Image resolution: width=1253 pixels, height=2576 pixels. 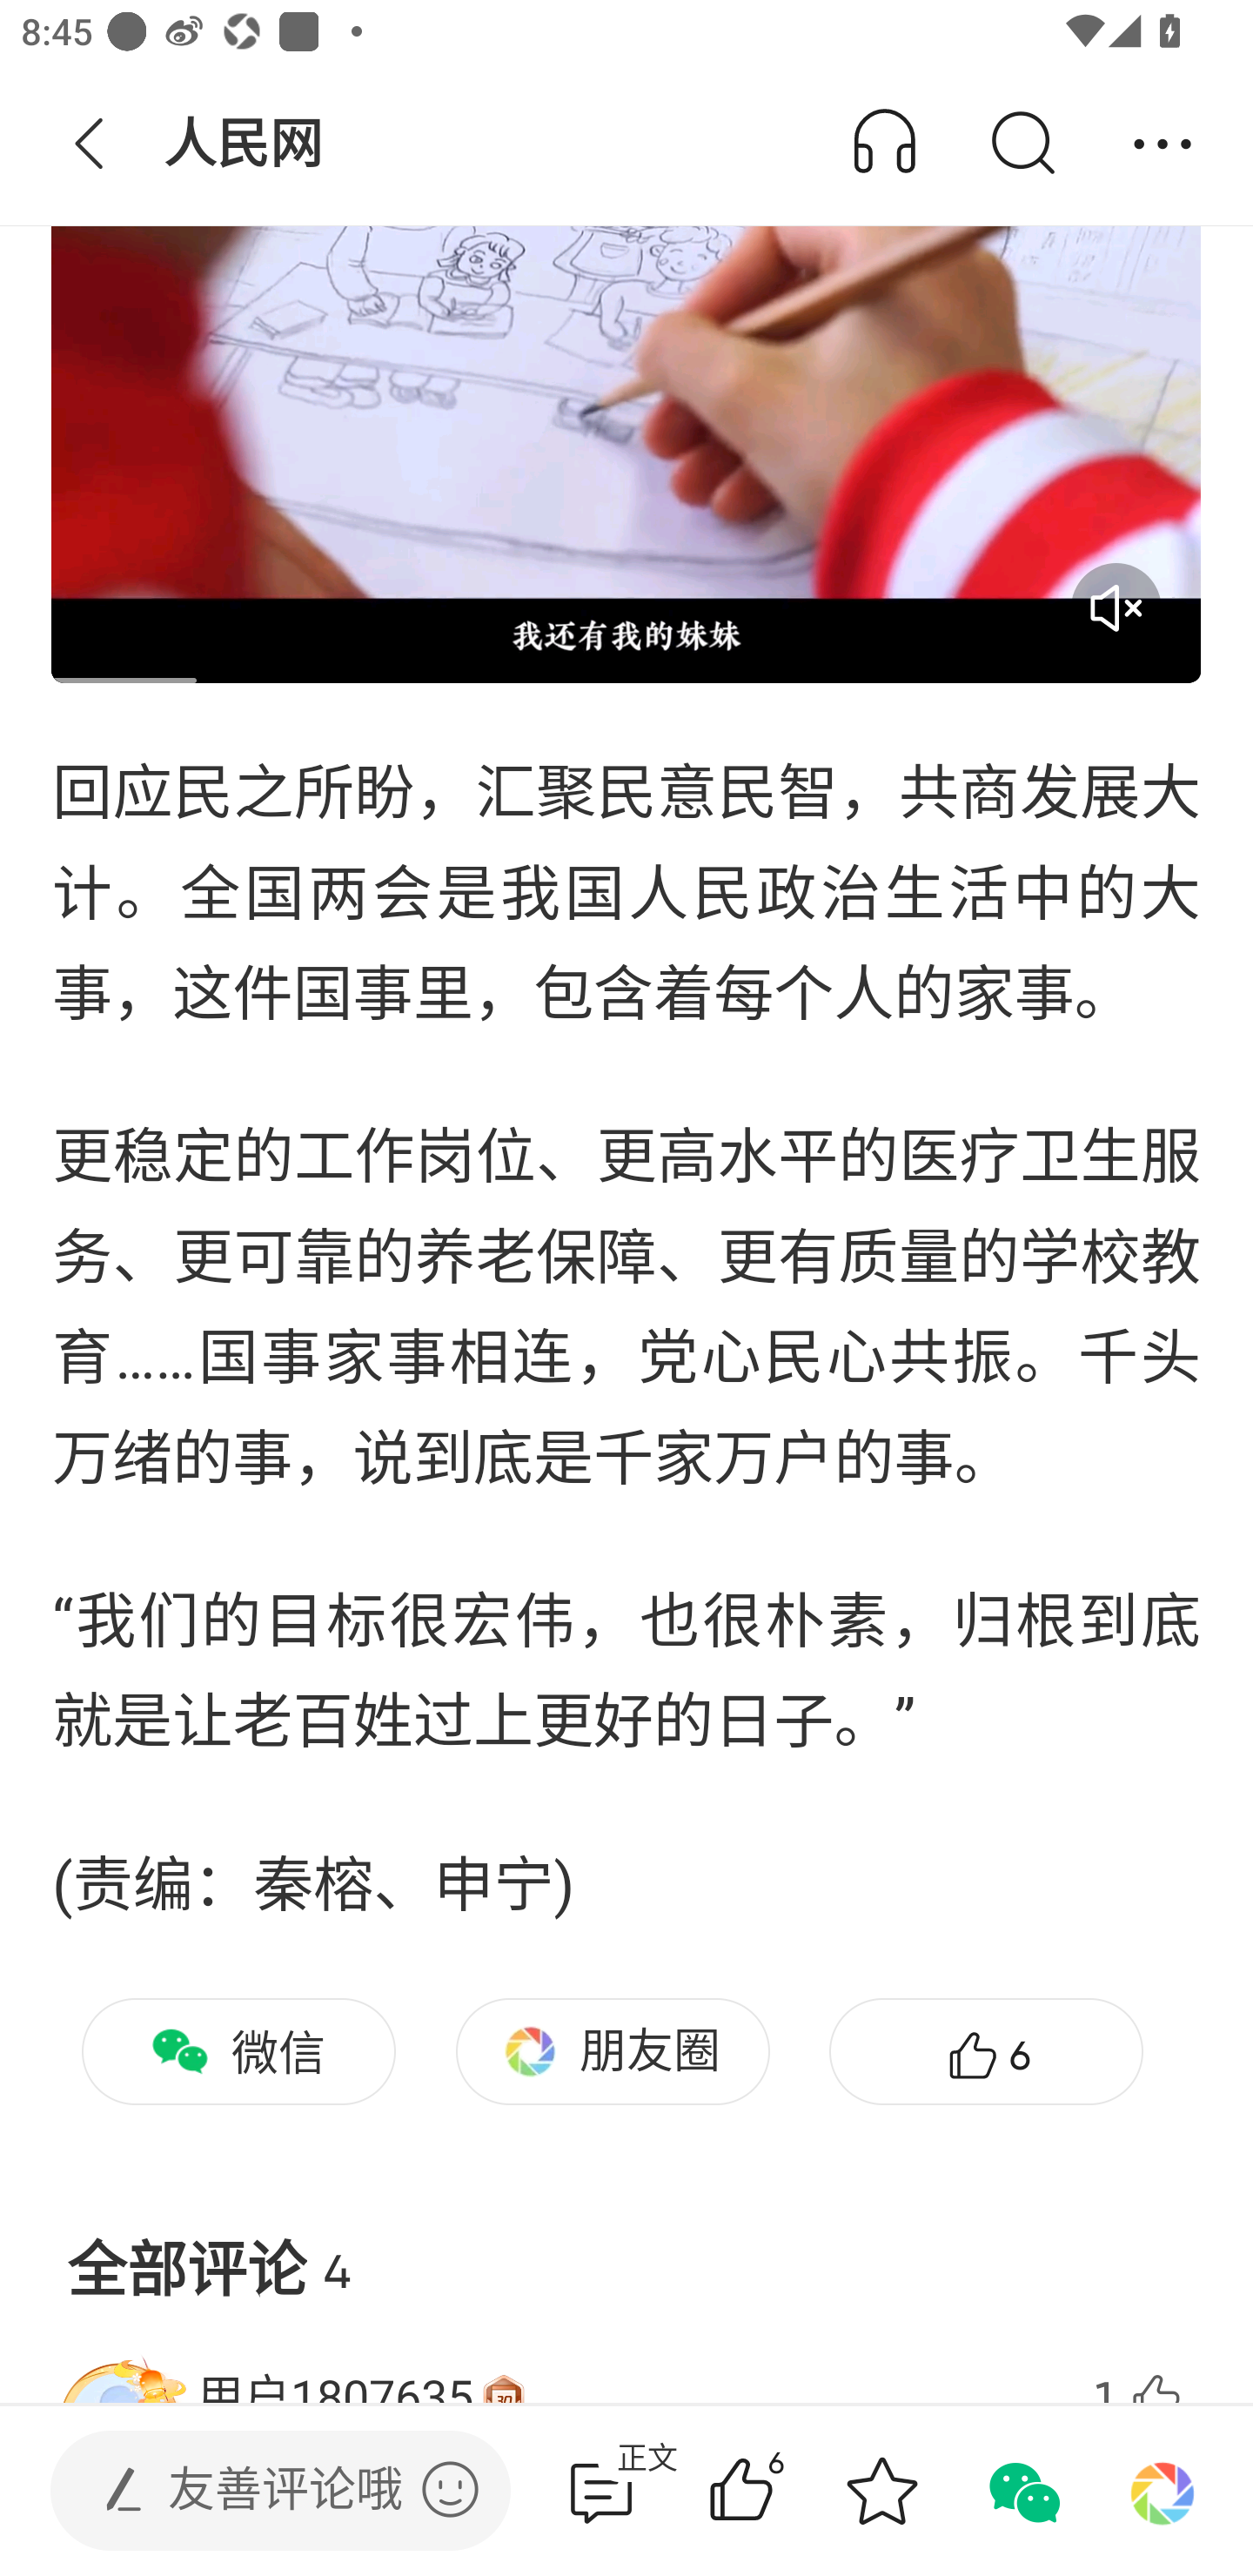 I want to click on 搜索 , so click(x=1022, y=144).